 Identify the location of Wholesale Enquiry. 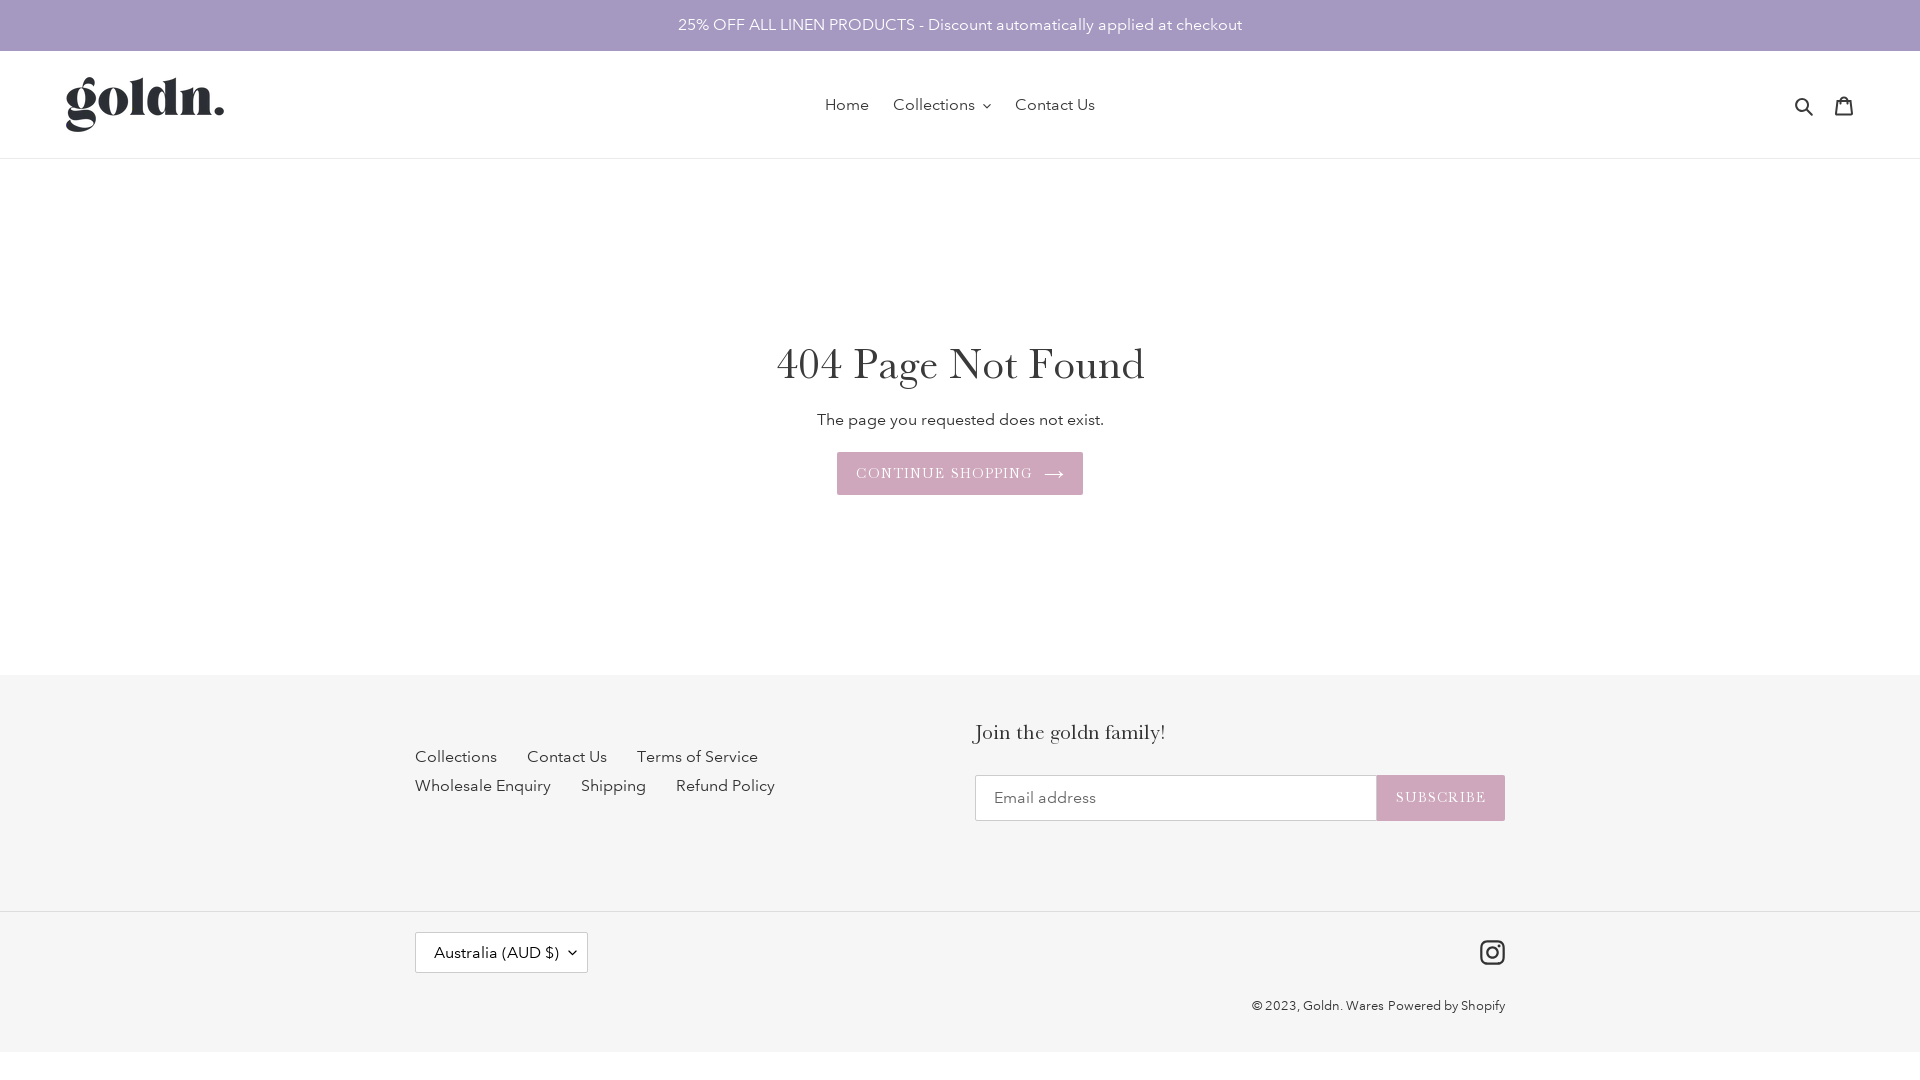
(483, 786).